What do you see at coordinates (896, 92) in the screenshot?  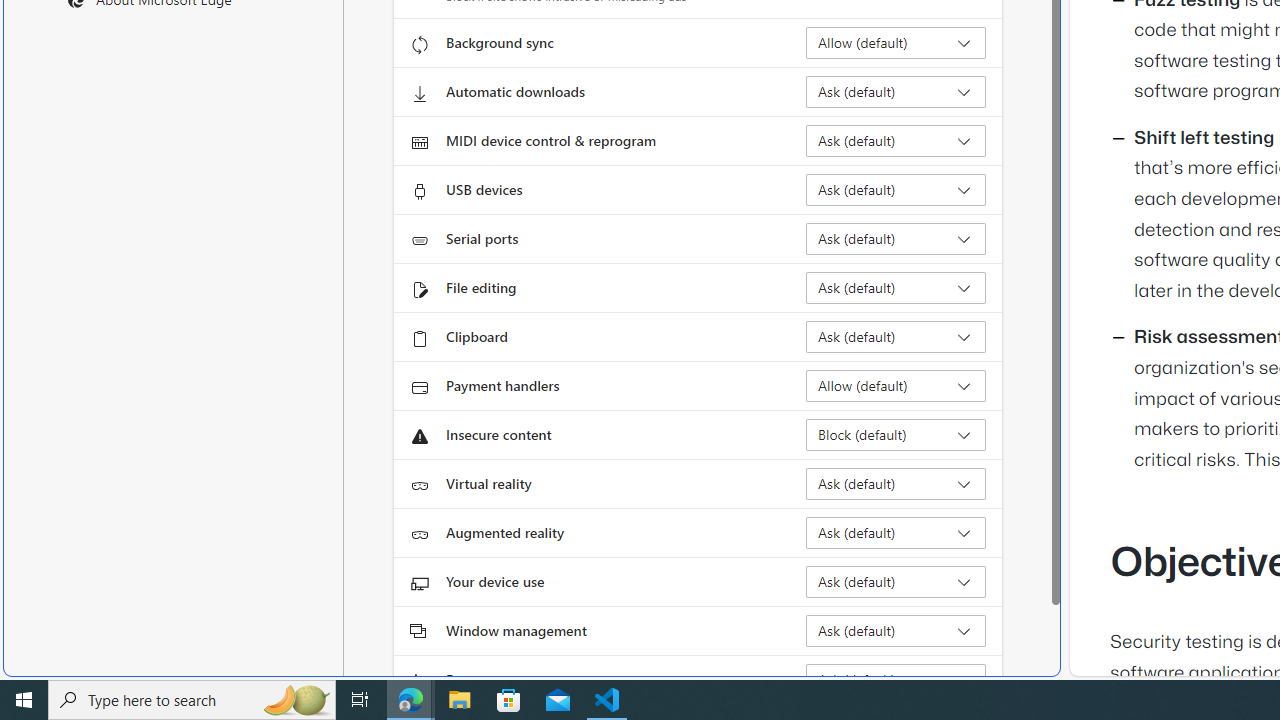 I see `Automatic downloads Ask (default)` at bounding box center [896, 92].